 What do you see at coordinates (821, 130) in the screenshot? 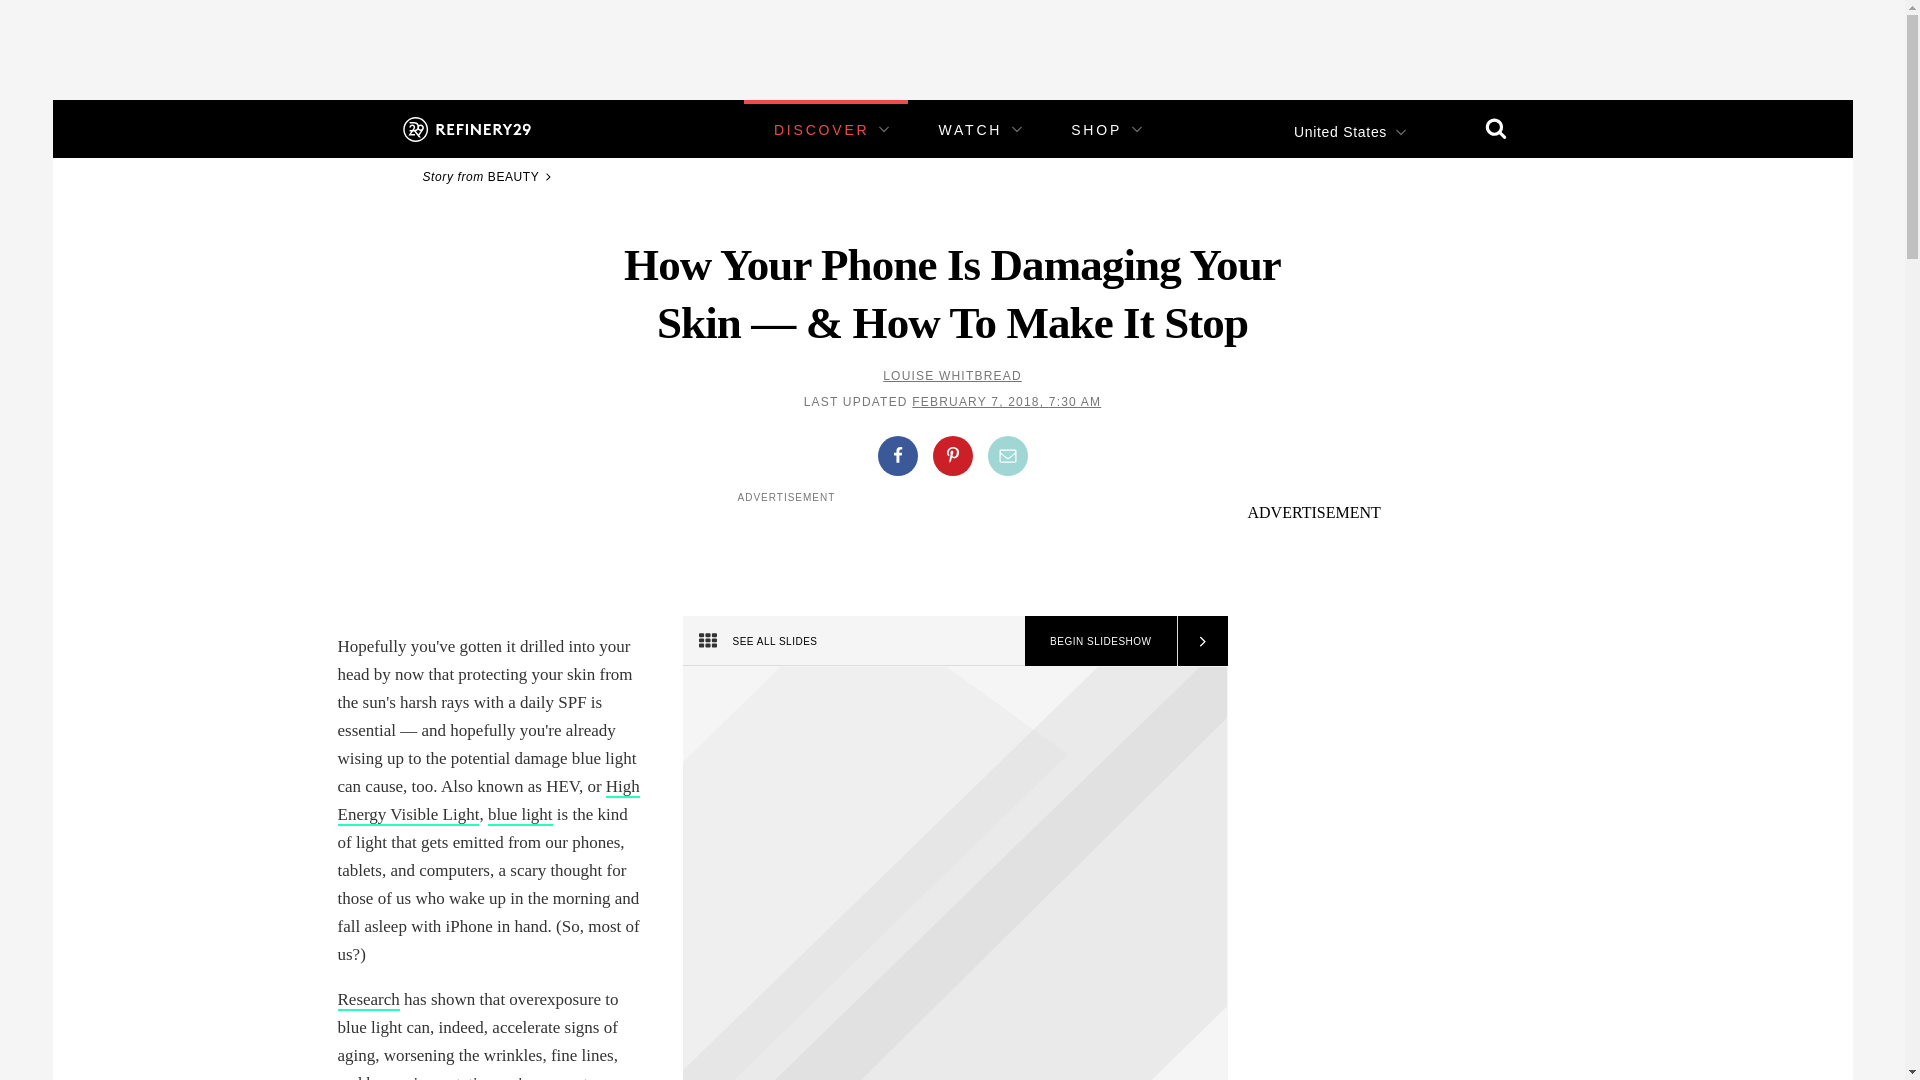
I see `DISCOVER` at bounding box center [821, 130].